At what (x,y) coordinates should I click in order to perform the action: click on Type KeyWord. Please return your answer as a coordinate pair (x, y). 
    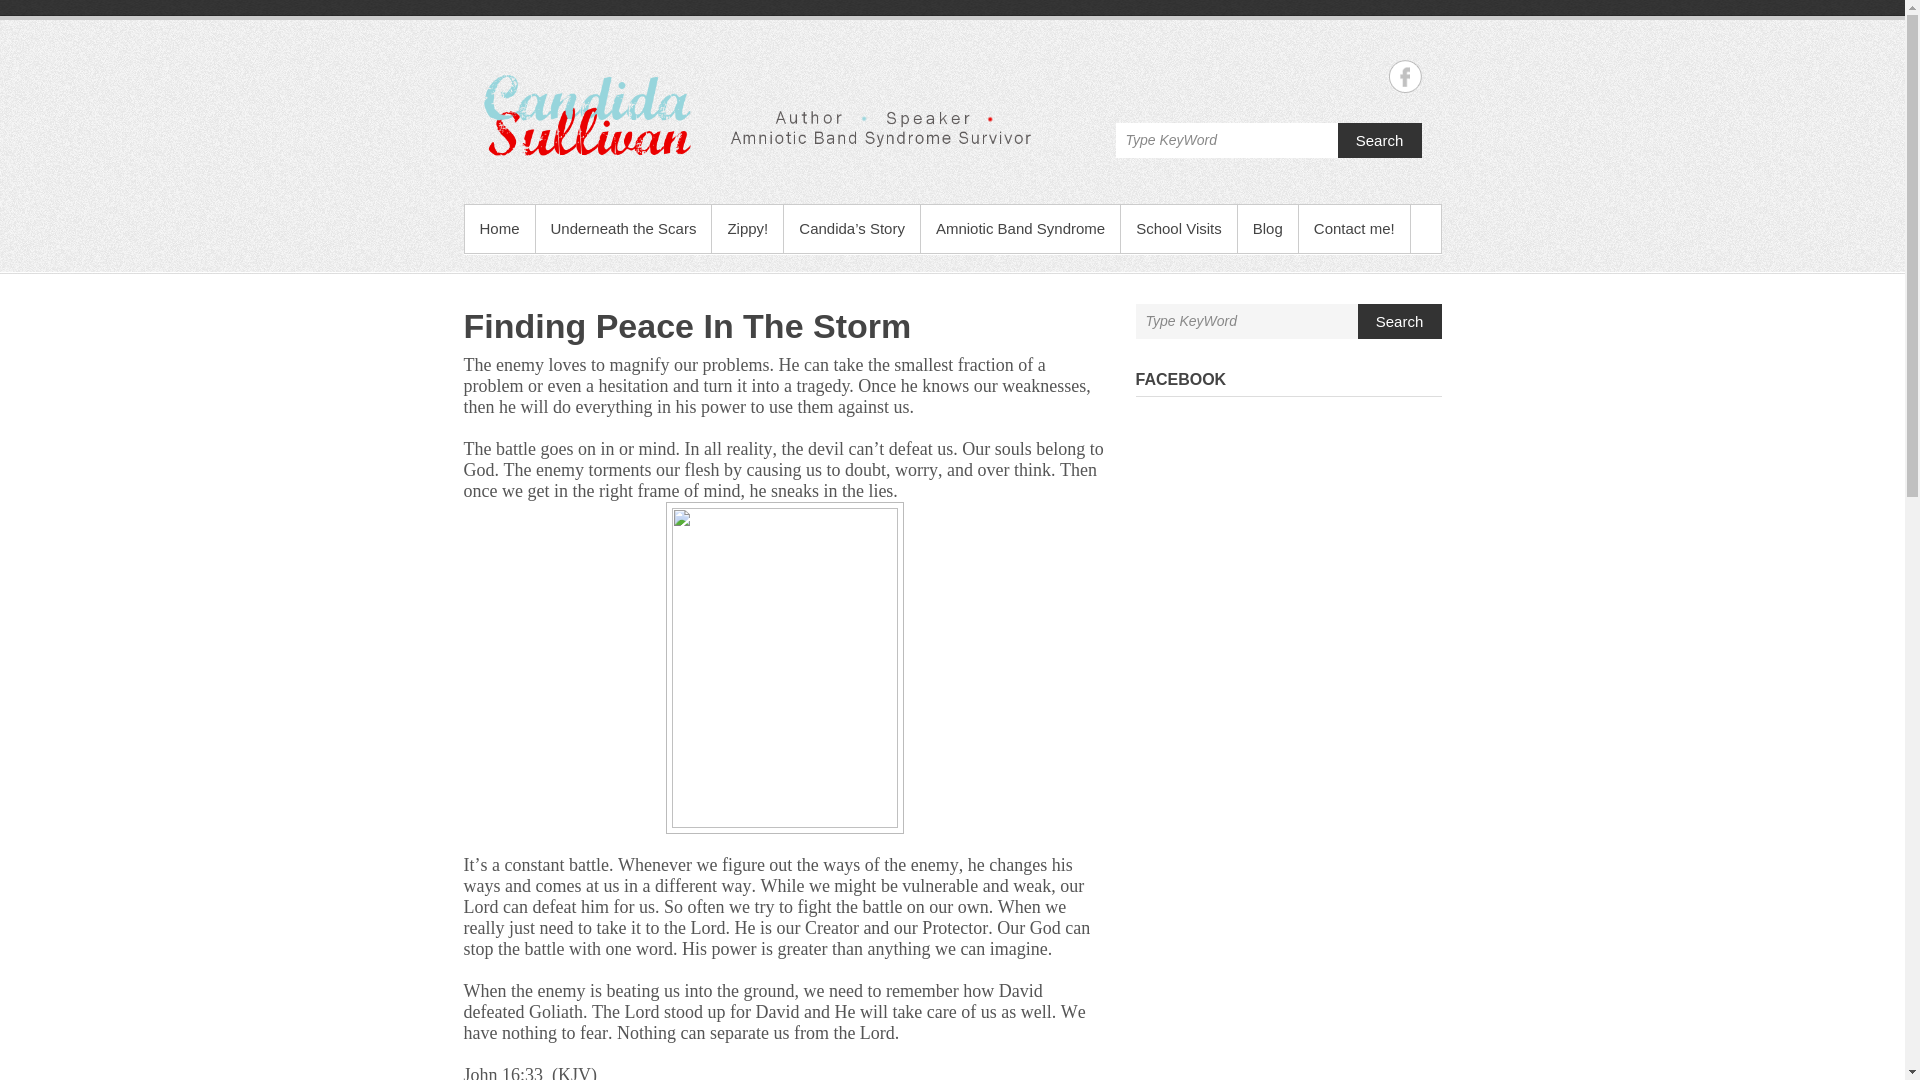
    Looking at the image, I should click on (1246, 321).